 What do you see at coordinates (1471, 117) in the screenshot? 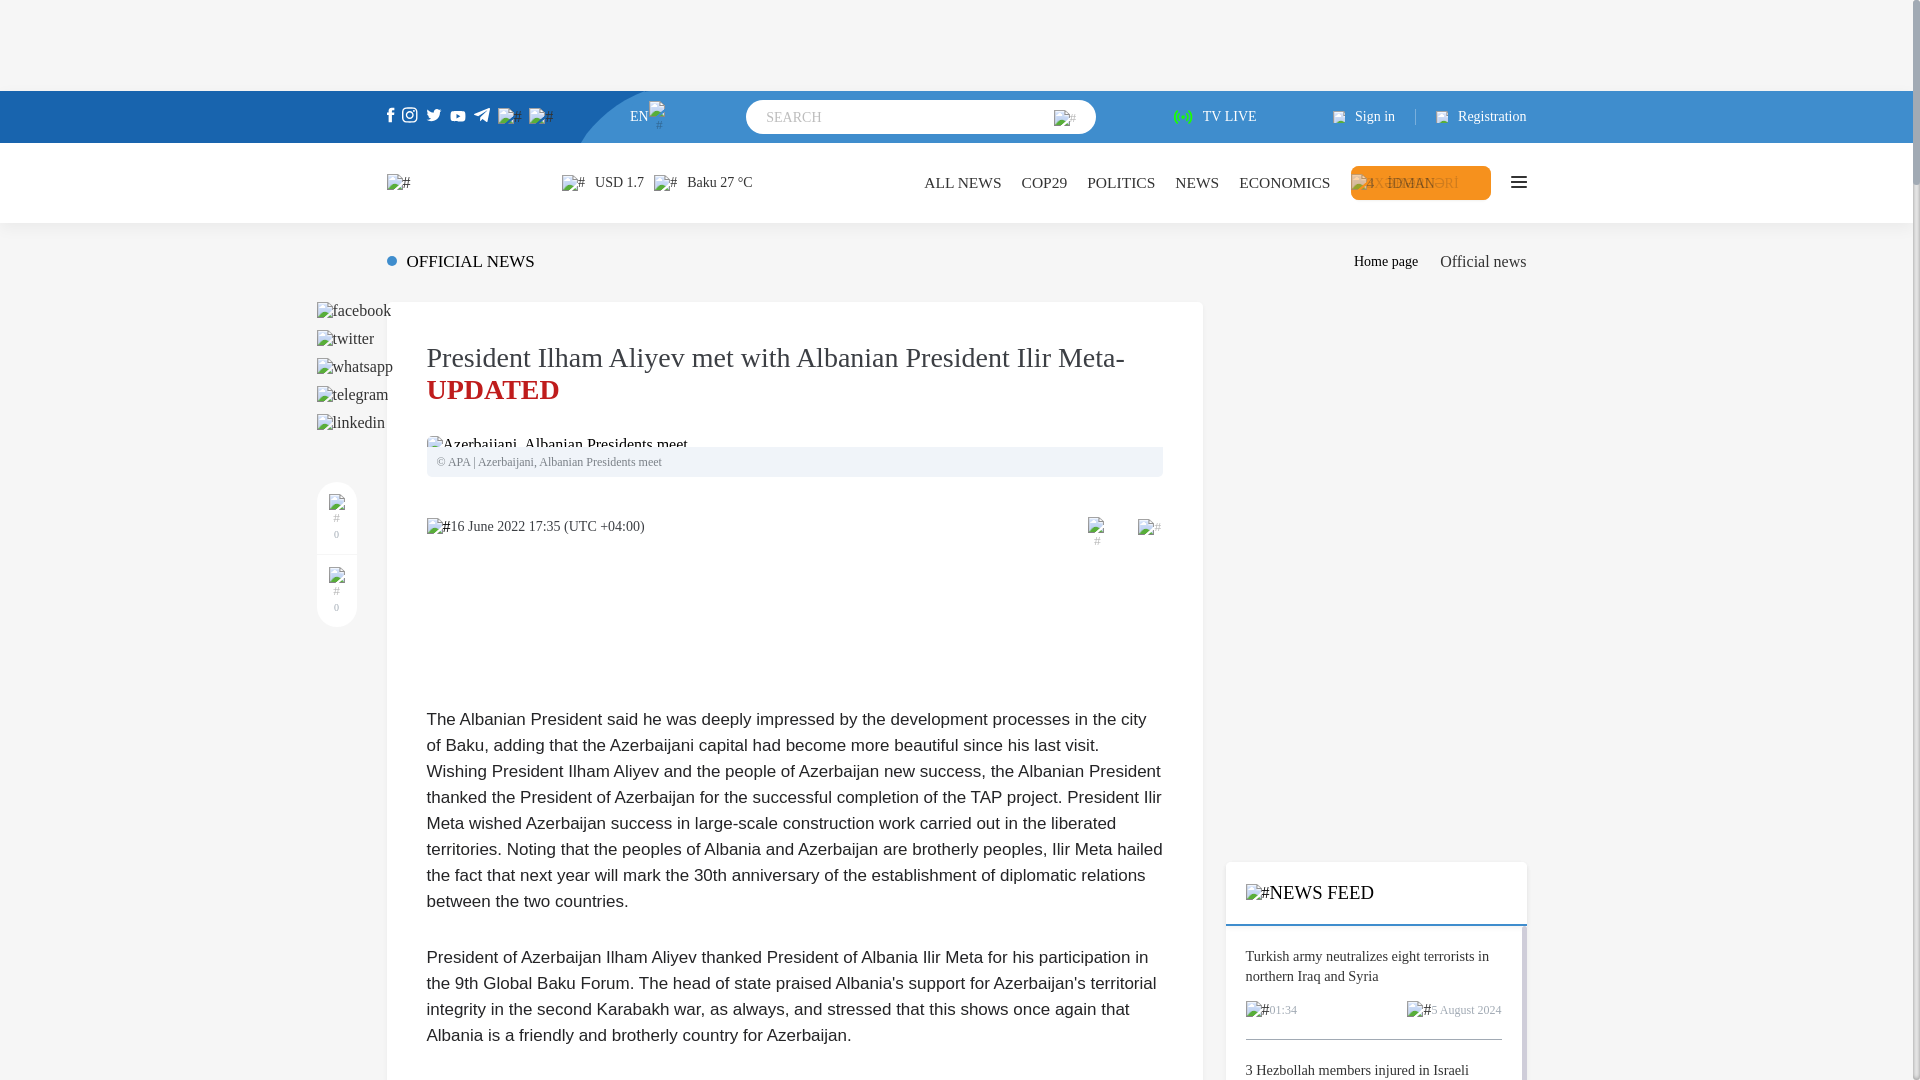
I see `Registration` at bounding box center [1471, 117].